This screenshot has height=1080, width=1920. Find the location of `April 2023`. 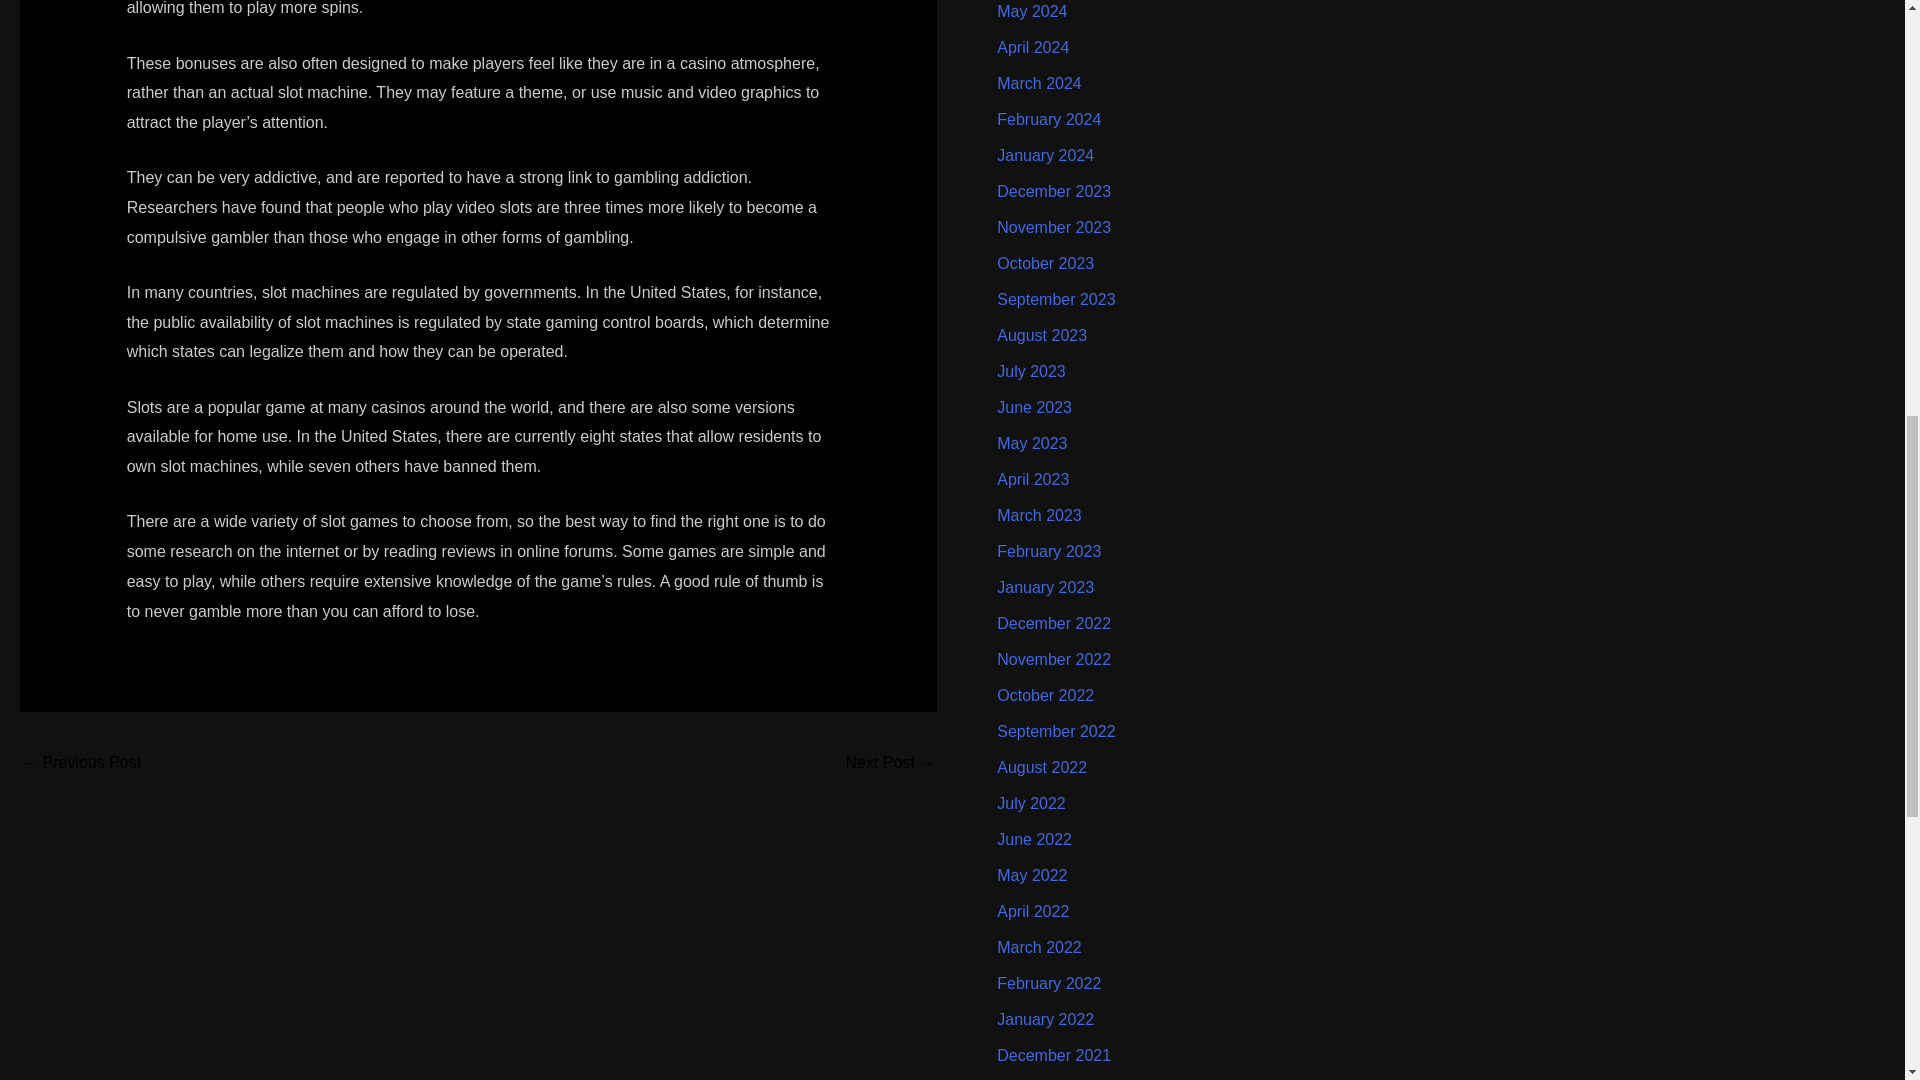

April 2023 is located at coordinates (1032, 479).